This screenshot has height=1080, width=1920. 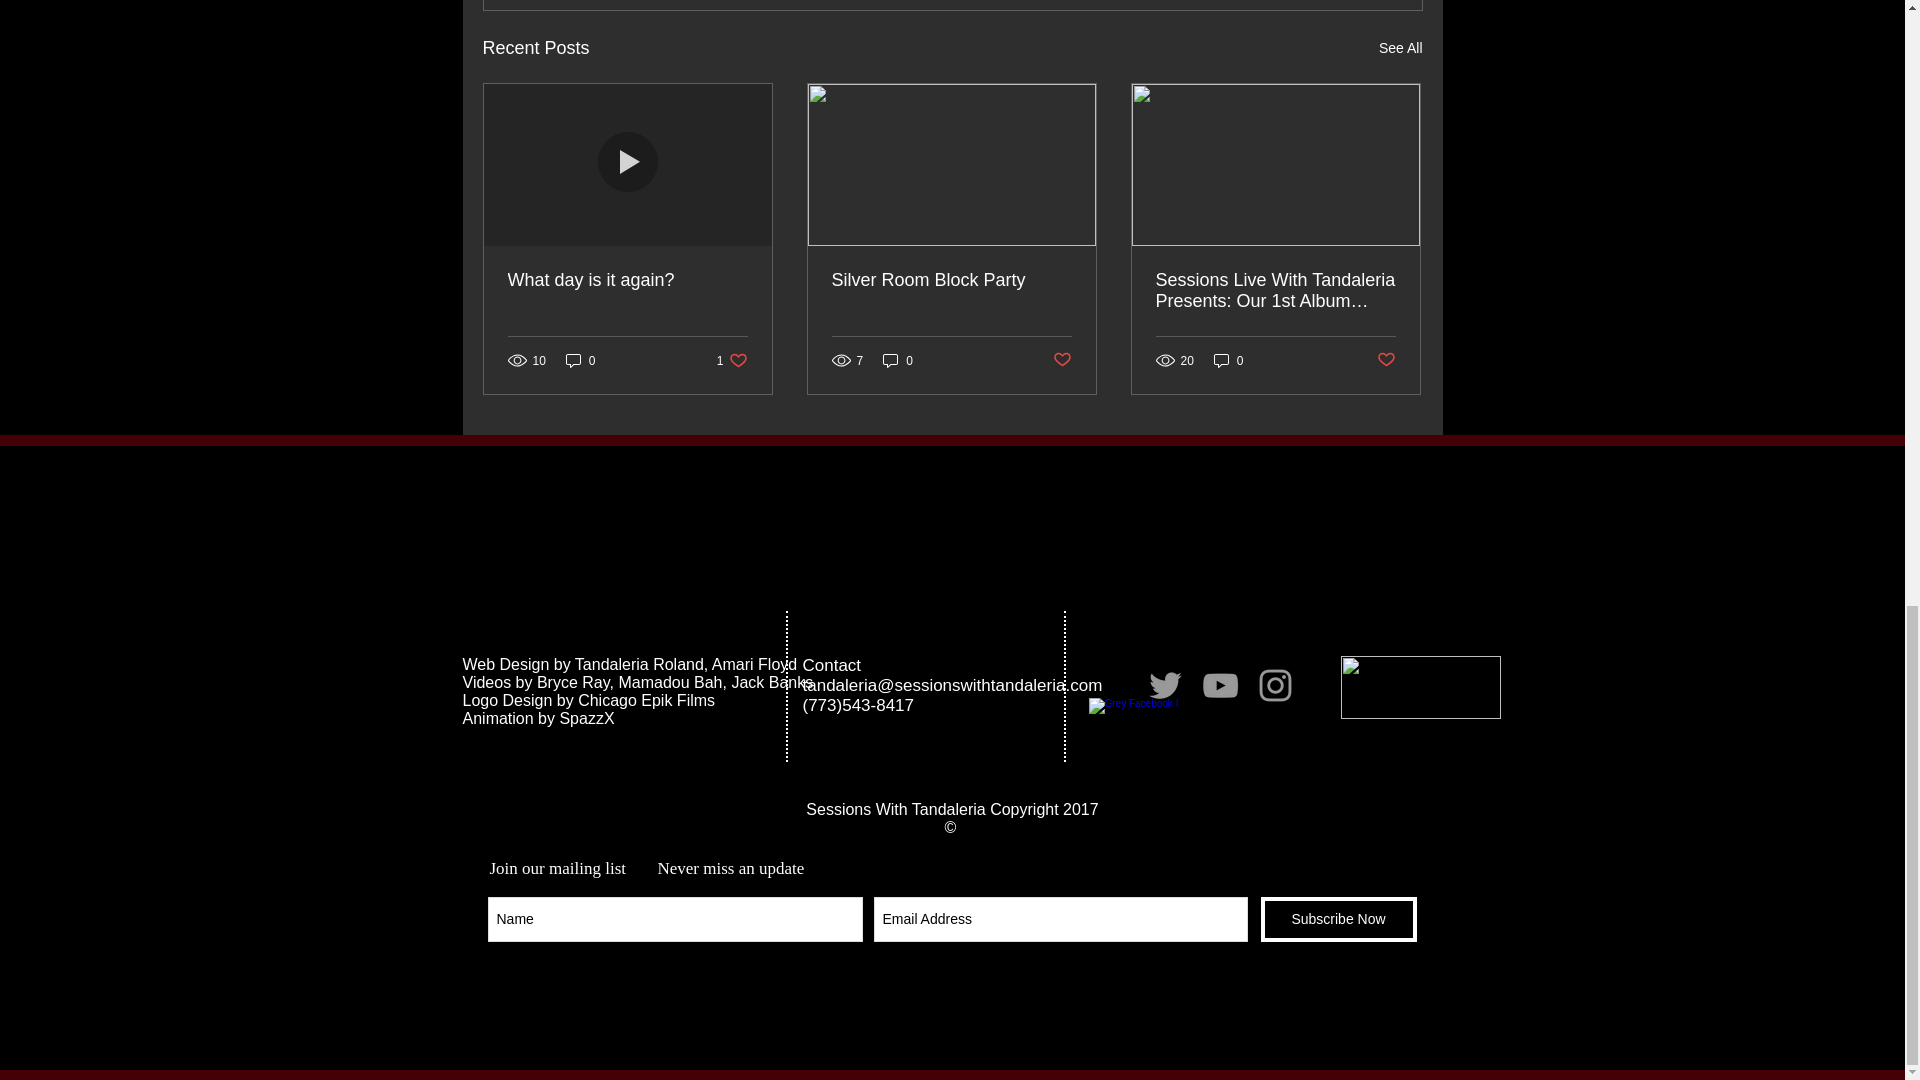 I want to click on 0, so click(x=951, y=280).